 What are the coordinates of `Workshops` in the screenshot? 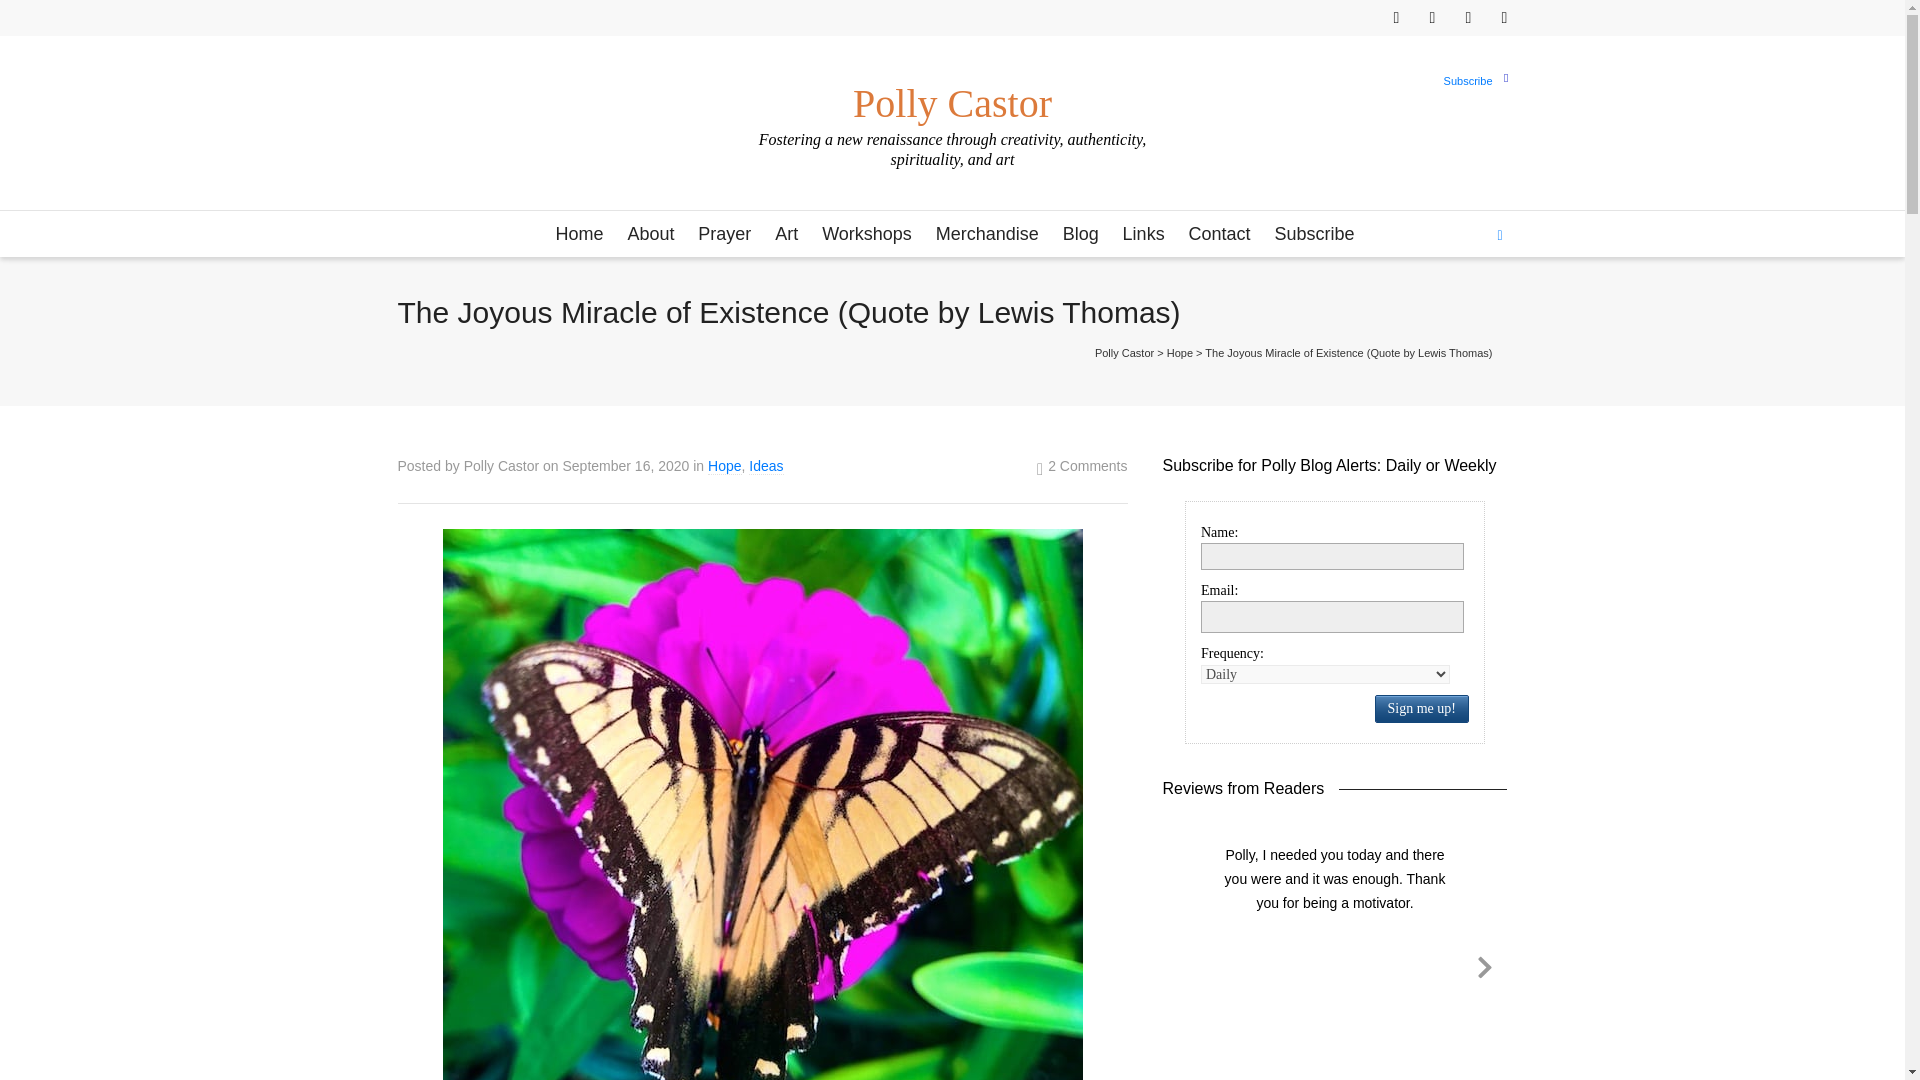 It's located at (866, 235).